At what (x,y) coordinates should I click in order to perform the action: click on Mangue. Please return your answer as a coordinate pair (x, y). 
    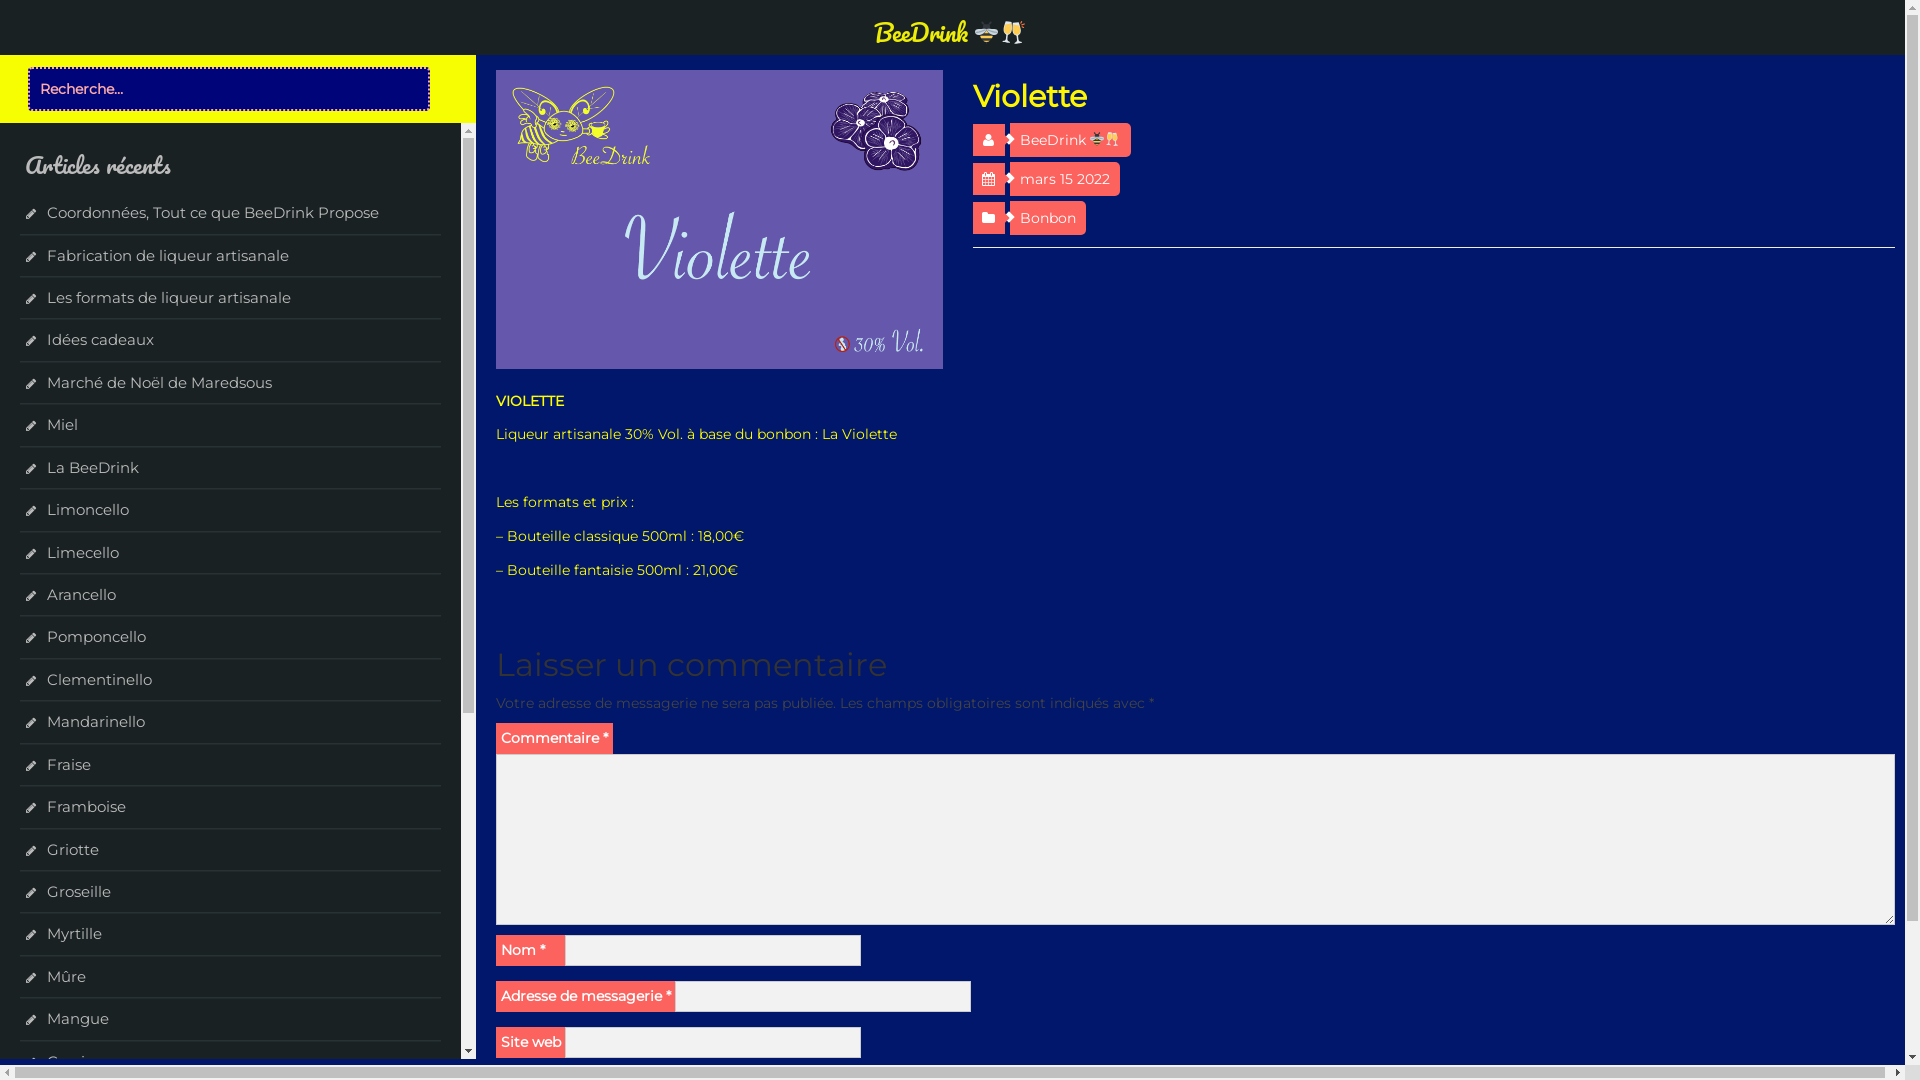
    Looking at the image, I should click on (78, 1018).